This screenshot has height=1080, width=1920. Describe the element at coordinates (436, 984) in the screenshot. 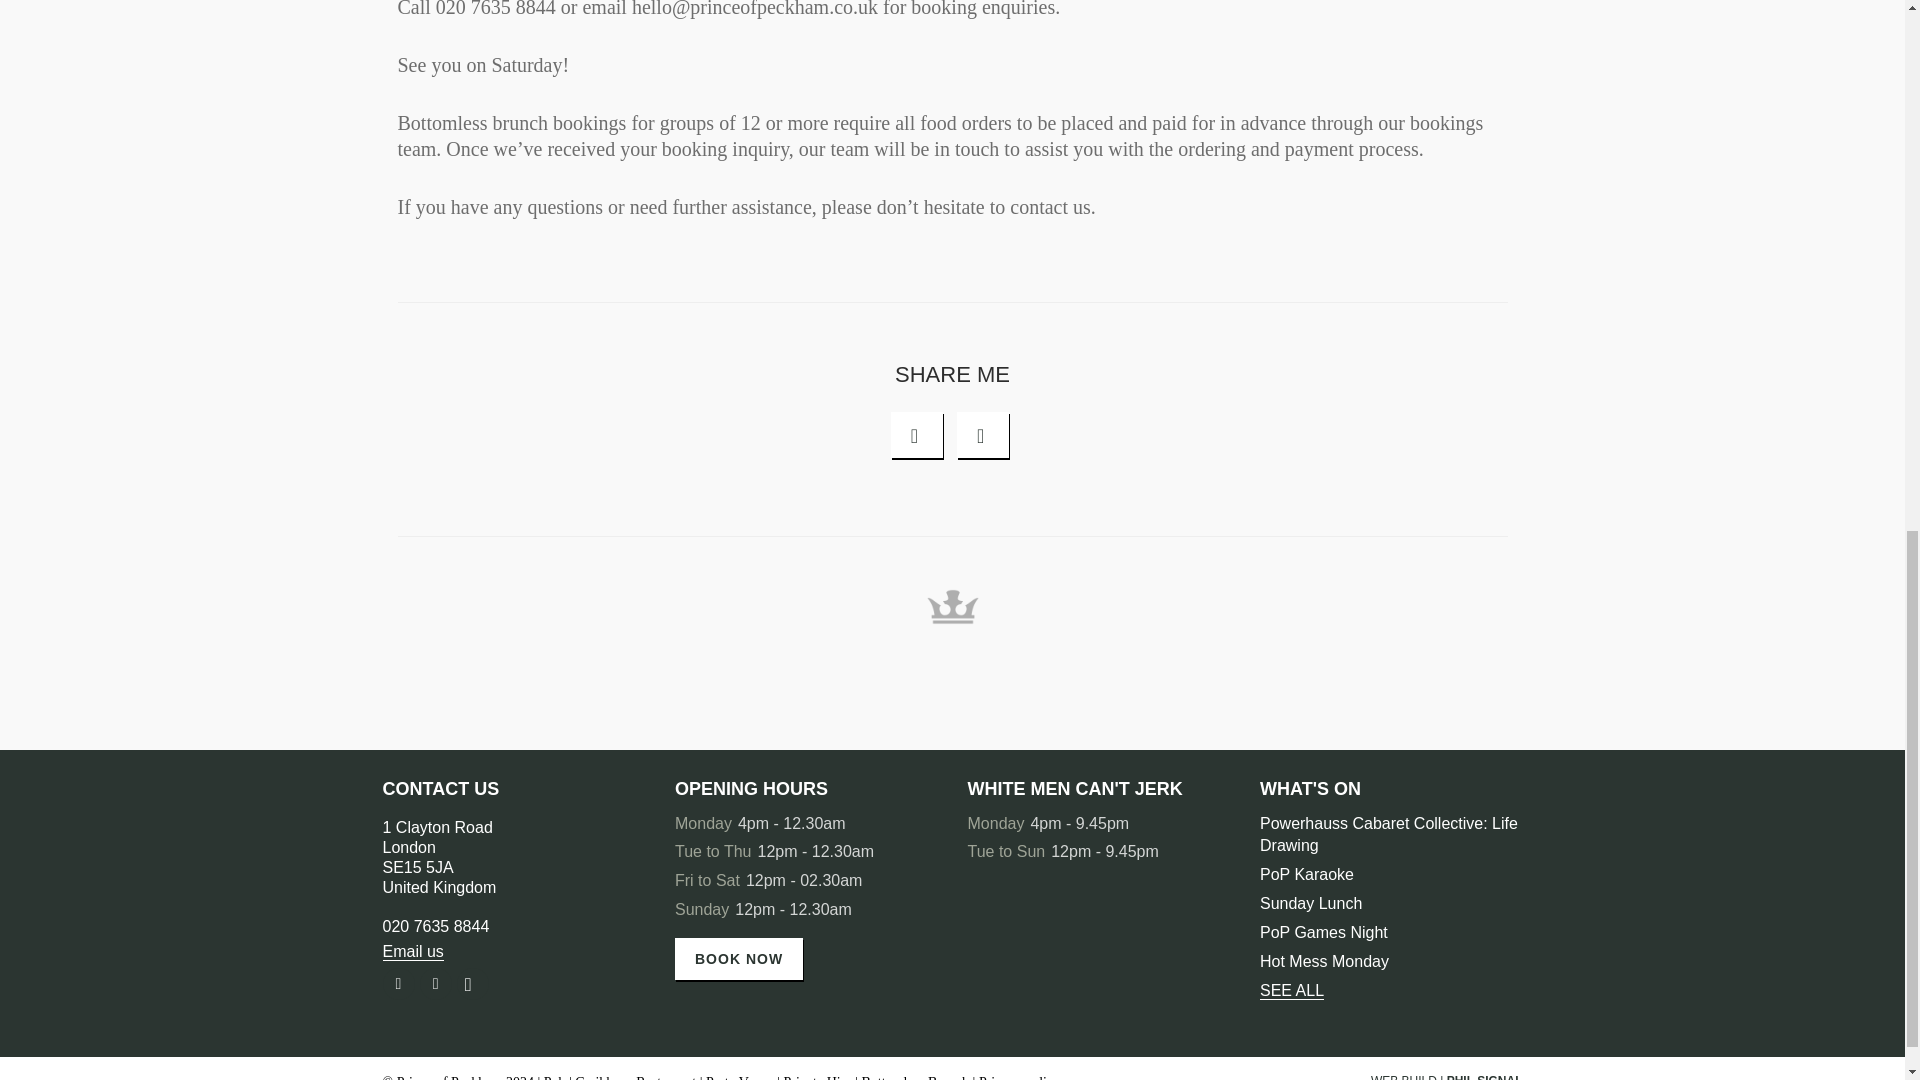

I see `Follow us on Twitter` at that location.